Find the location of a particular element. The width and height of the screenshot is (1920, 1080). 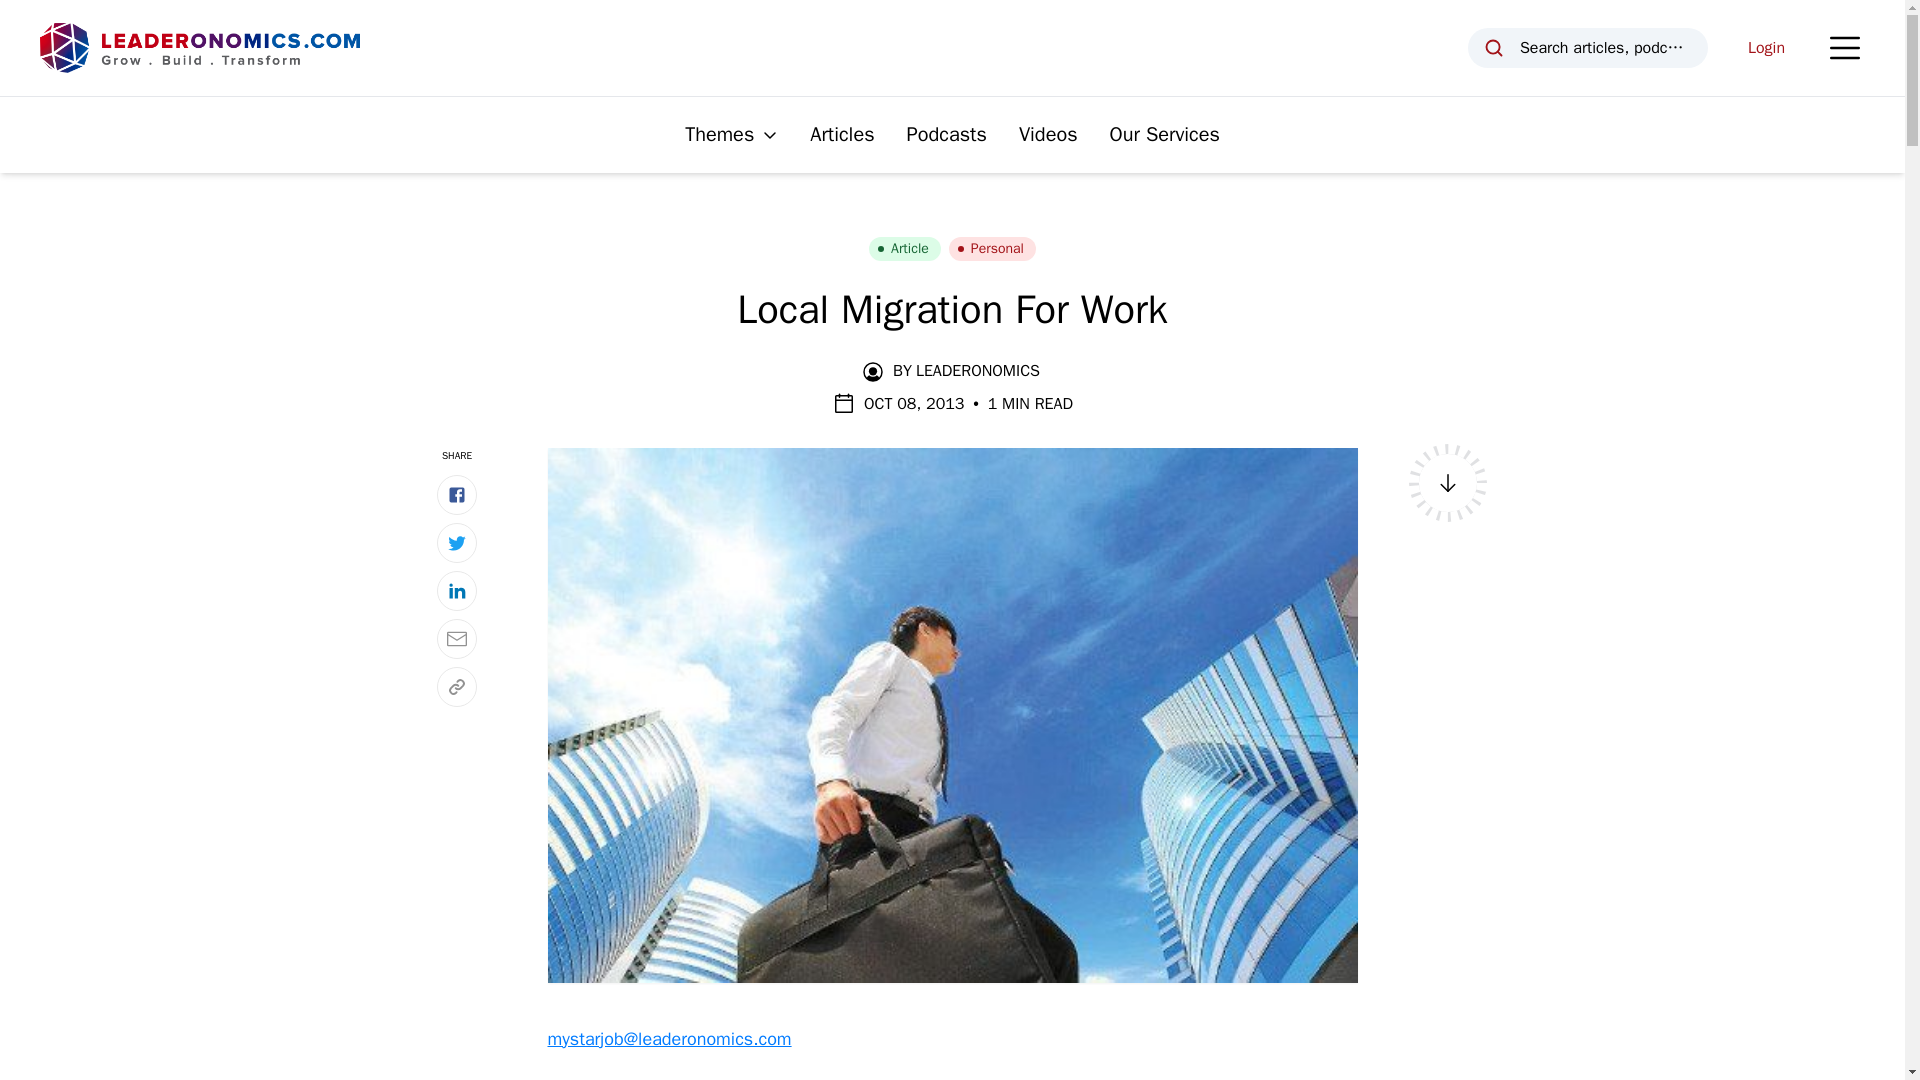

Article is located at coordinates (904, 248).